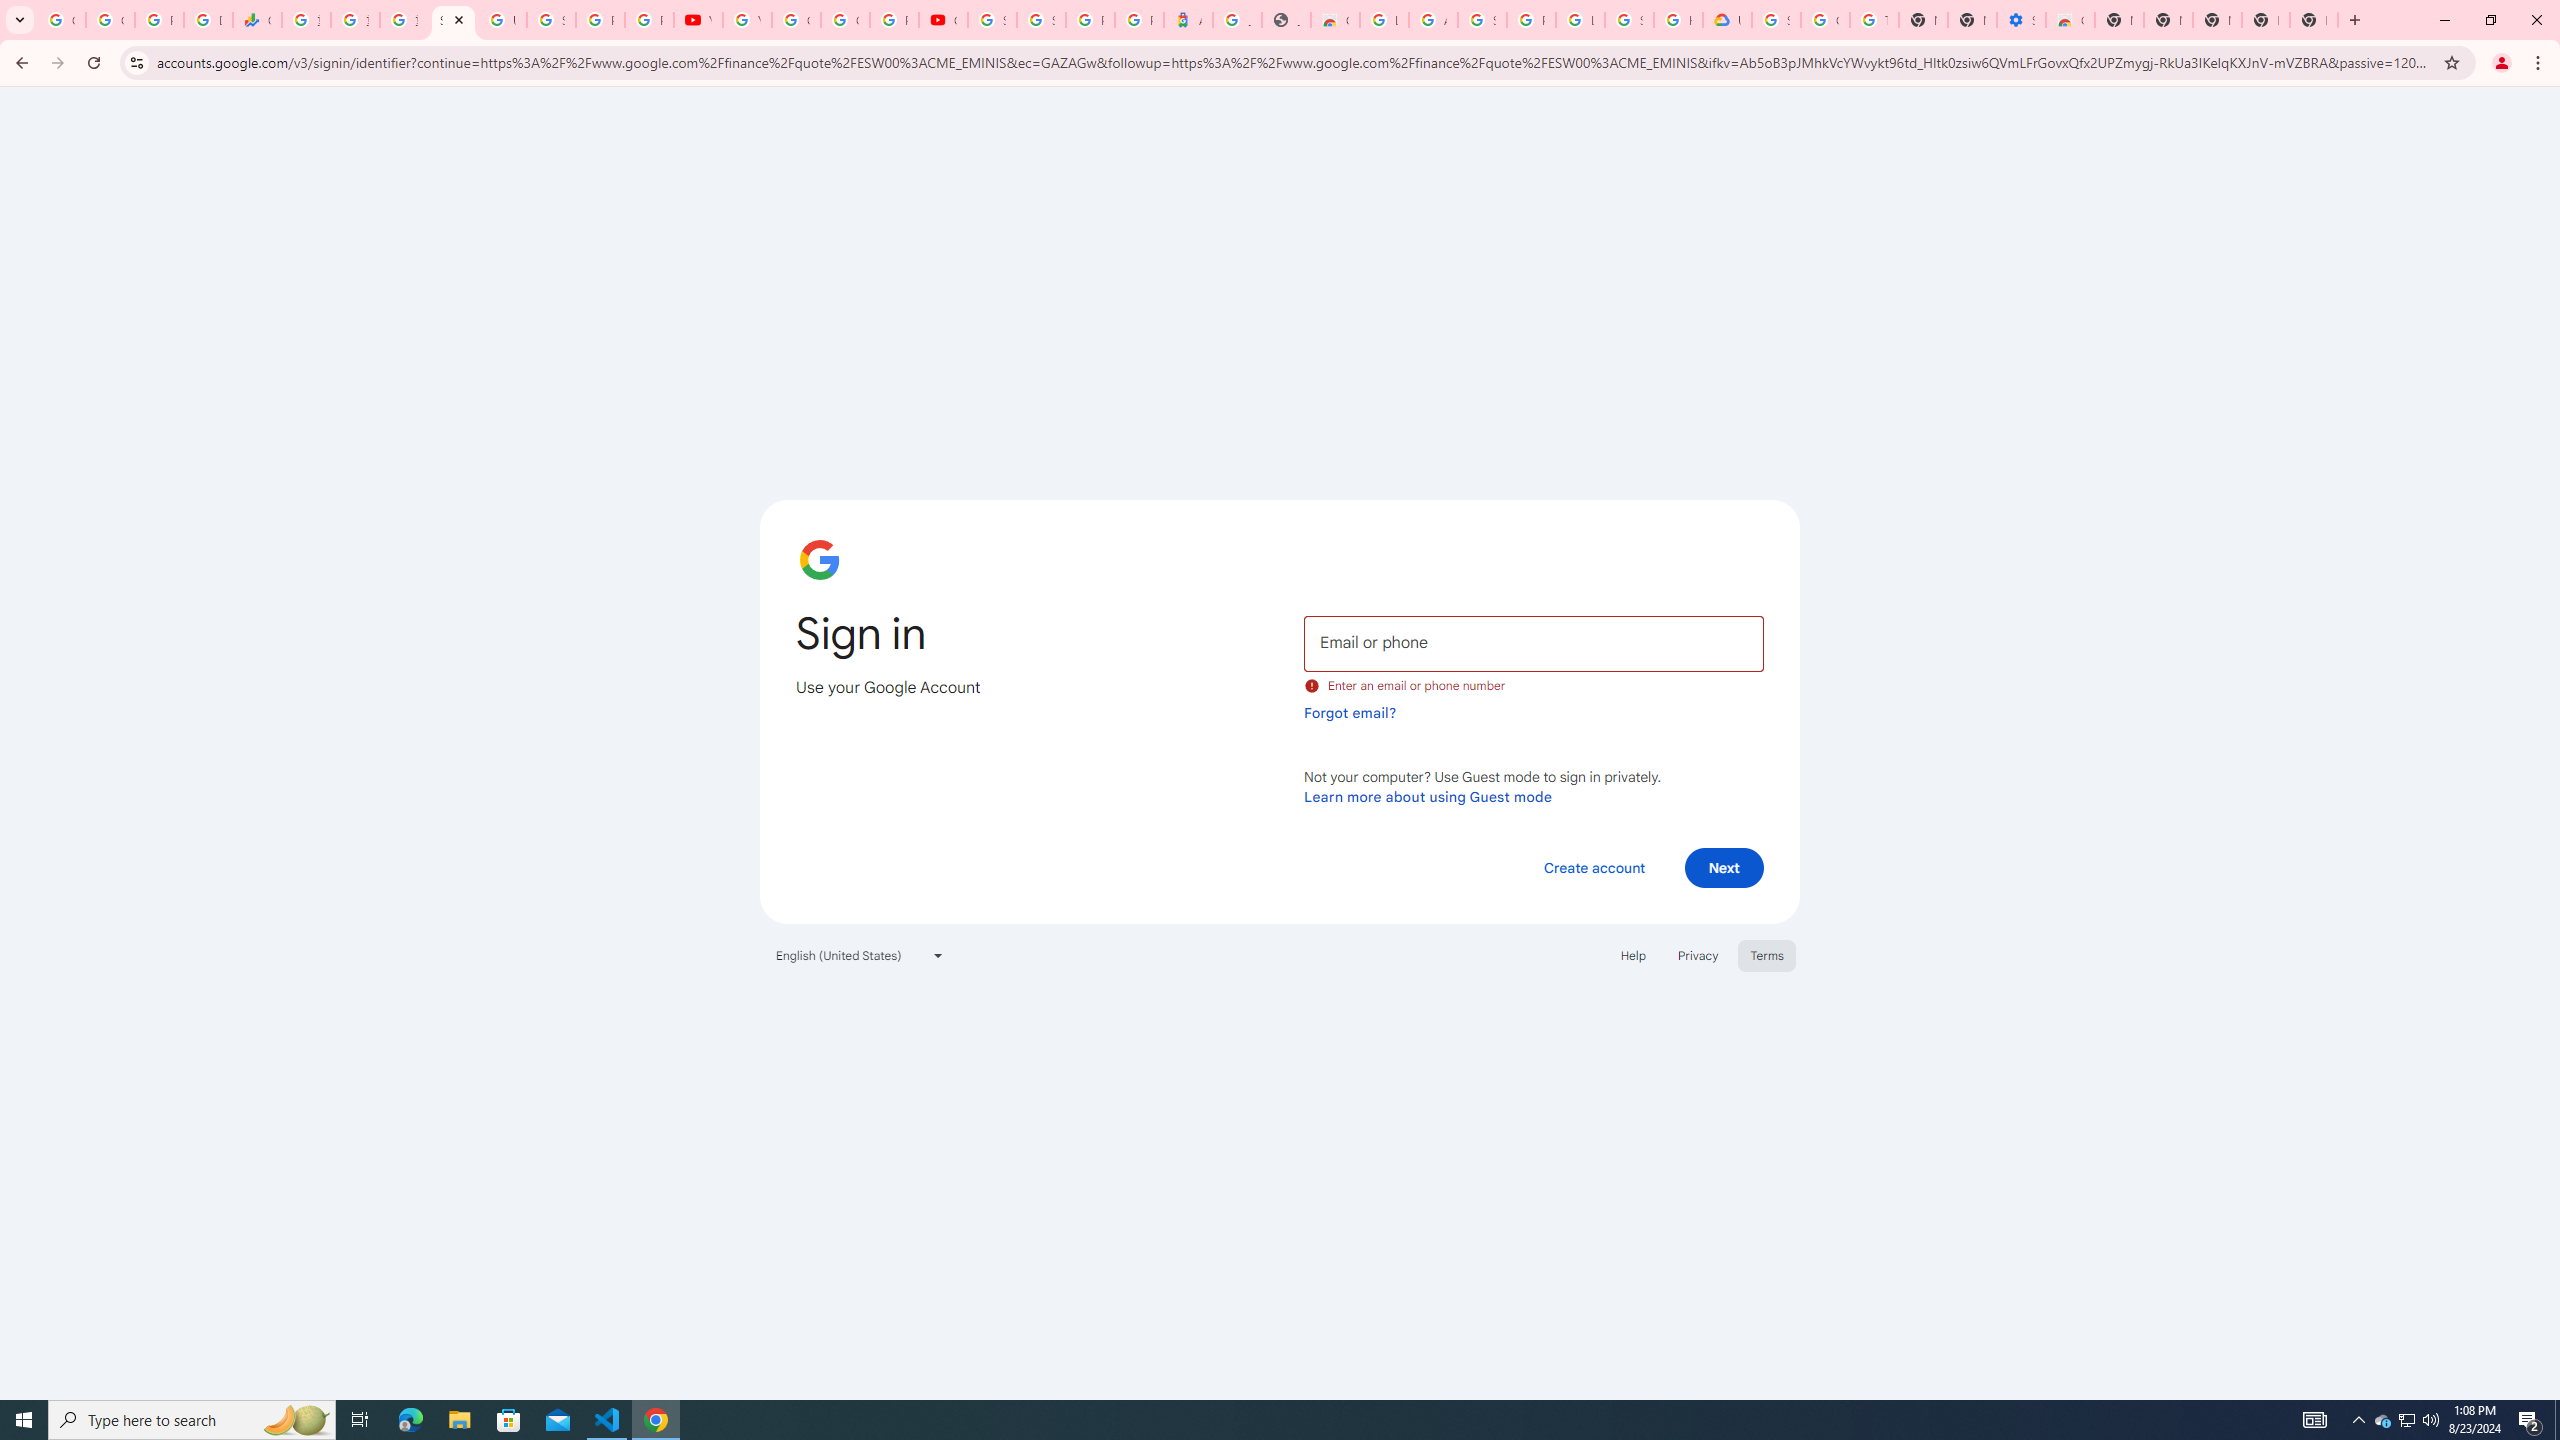 The image size is (2560, 1440). Describe the element at coordinates (1776, 20) in the screenshot. I see `Sign in - Google Accounts` at that location.